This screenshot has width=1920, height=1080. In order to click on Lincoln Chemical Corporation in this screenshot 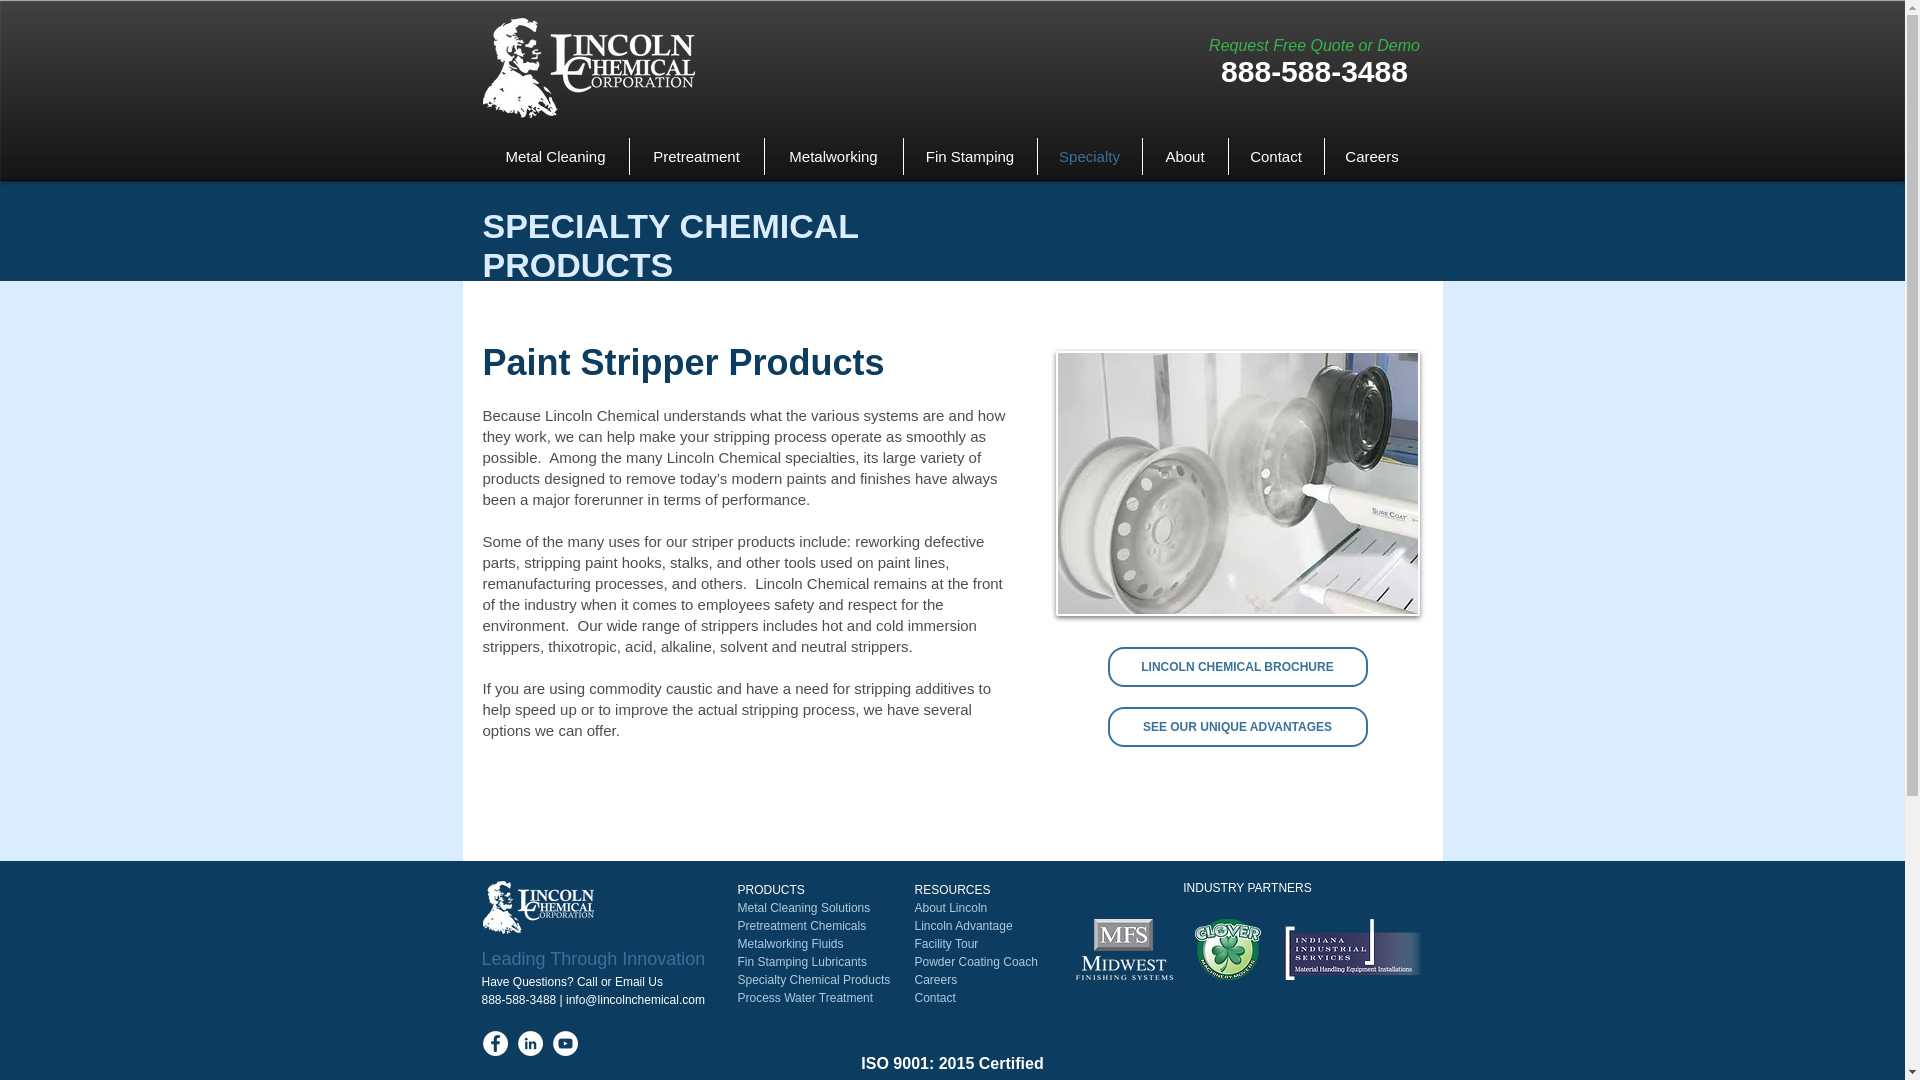, I will do `click(587, 68)`.